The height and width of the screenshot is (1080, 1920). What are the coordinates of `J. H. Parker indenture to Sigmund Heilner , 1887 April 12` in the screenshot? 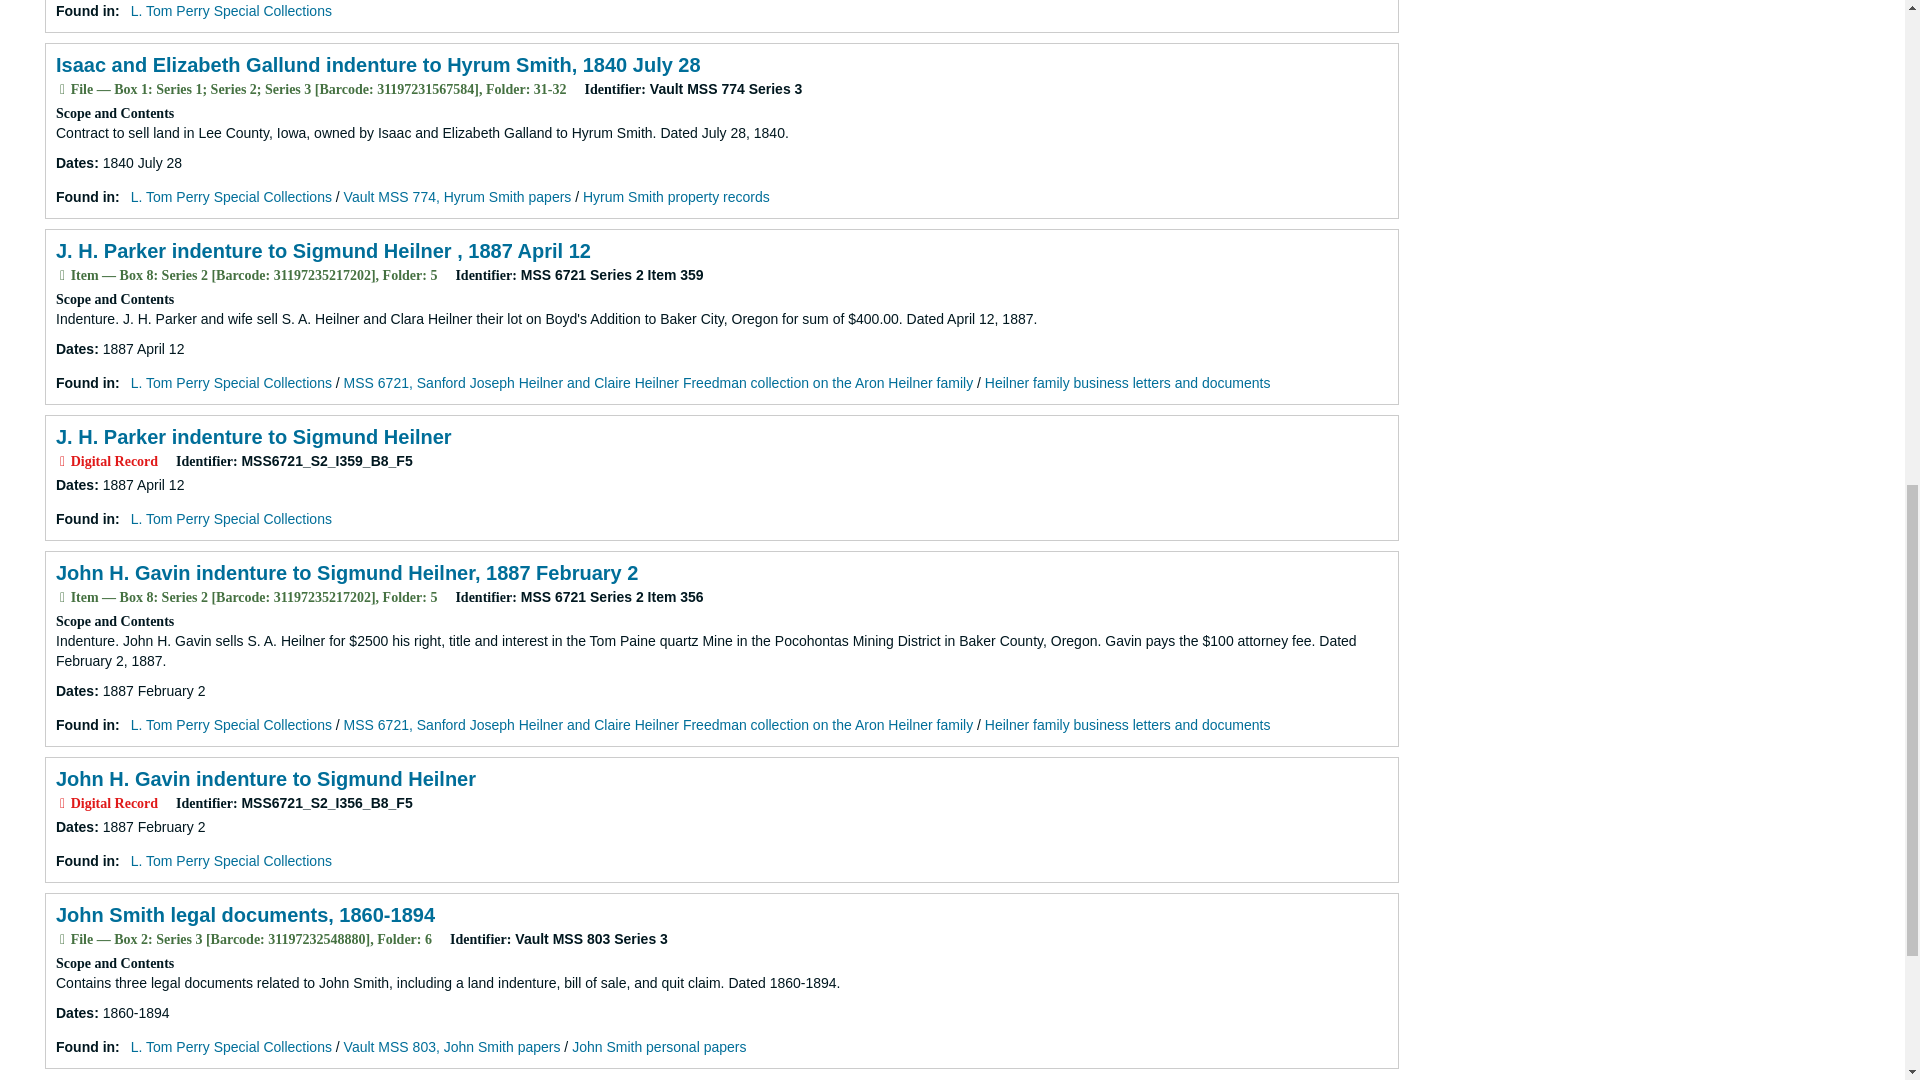 It's located at (323, 250).